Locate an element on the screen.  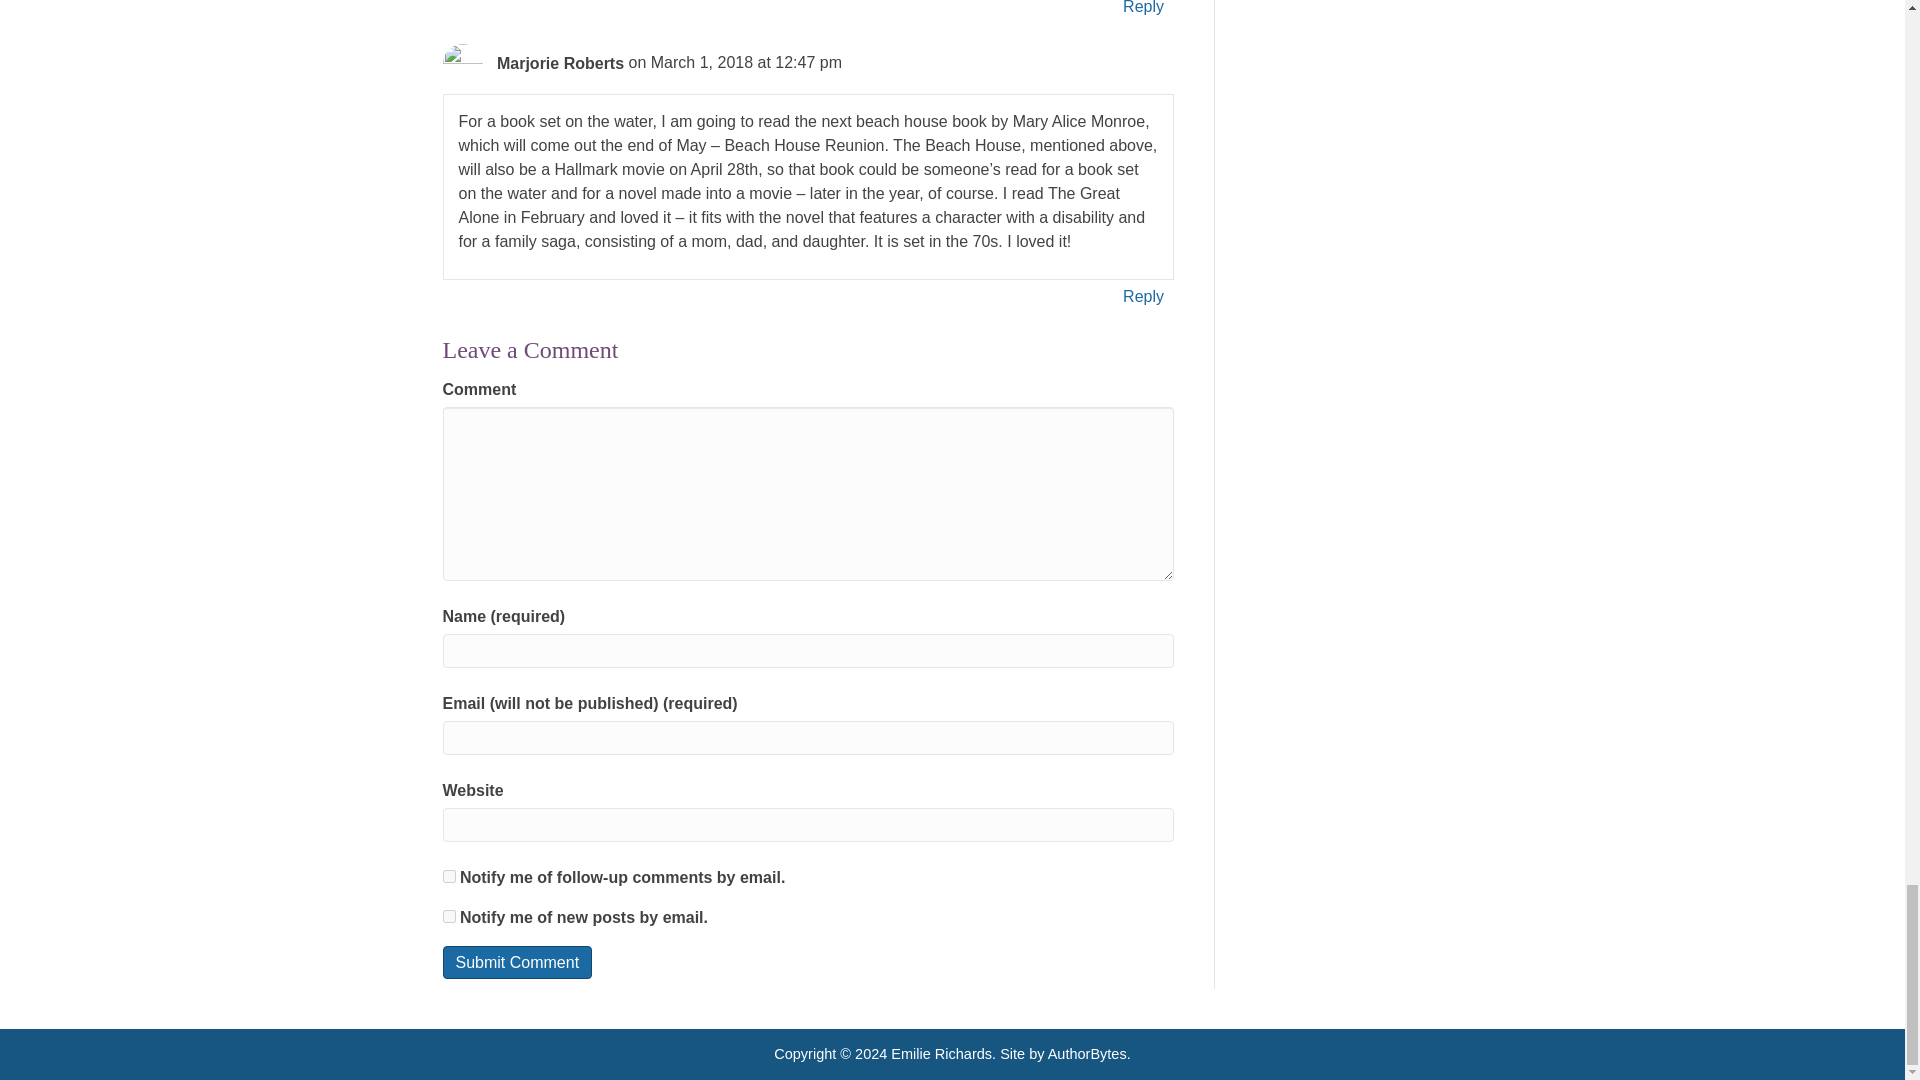
subscribe is located at coordinates (448, 916).